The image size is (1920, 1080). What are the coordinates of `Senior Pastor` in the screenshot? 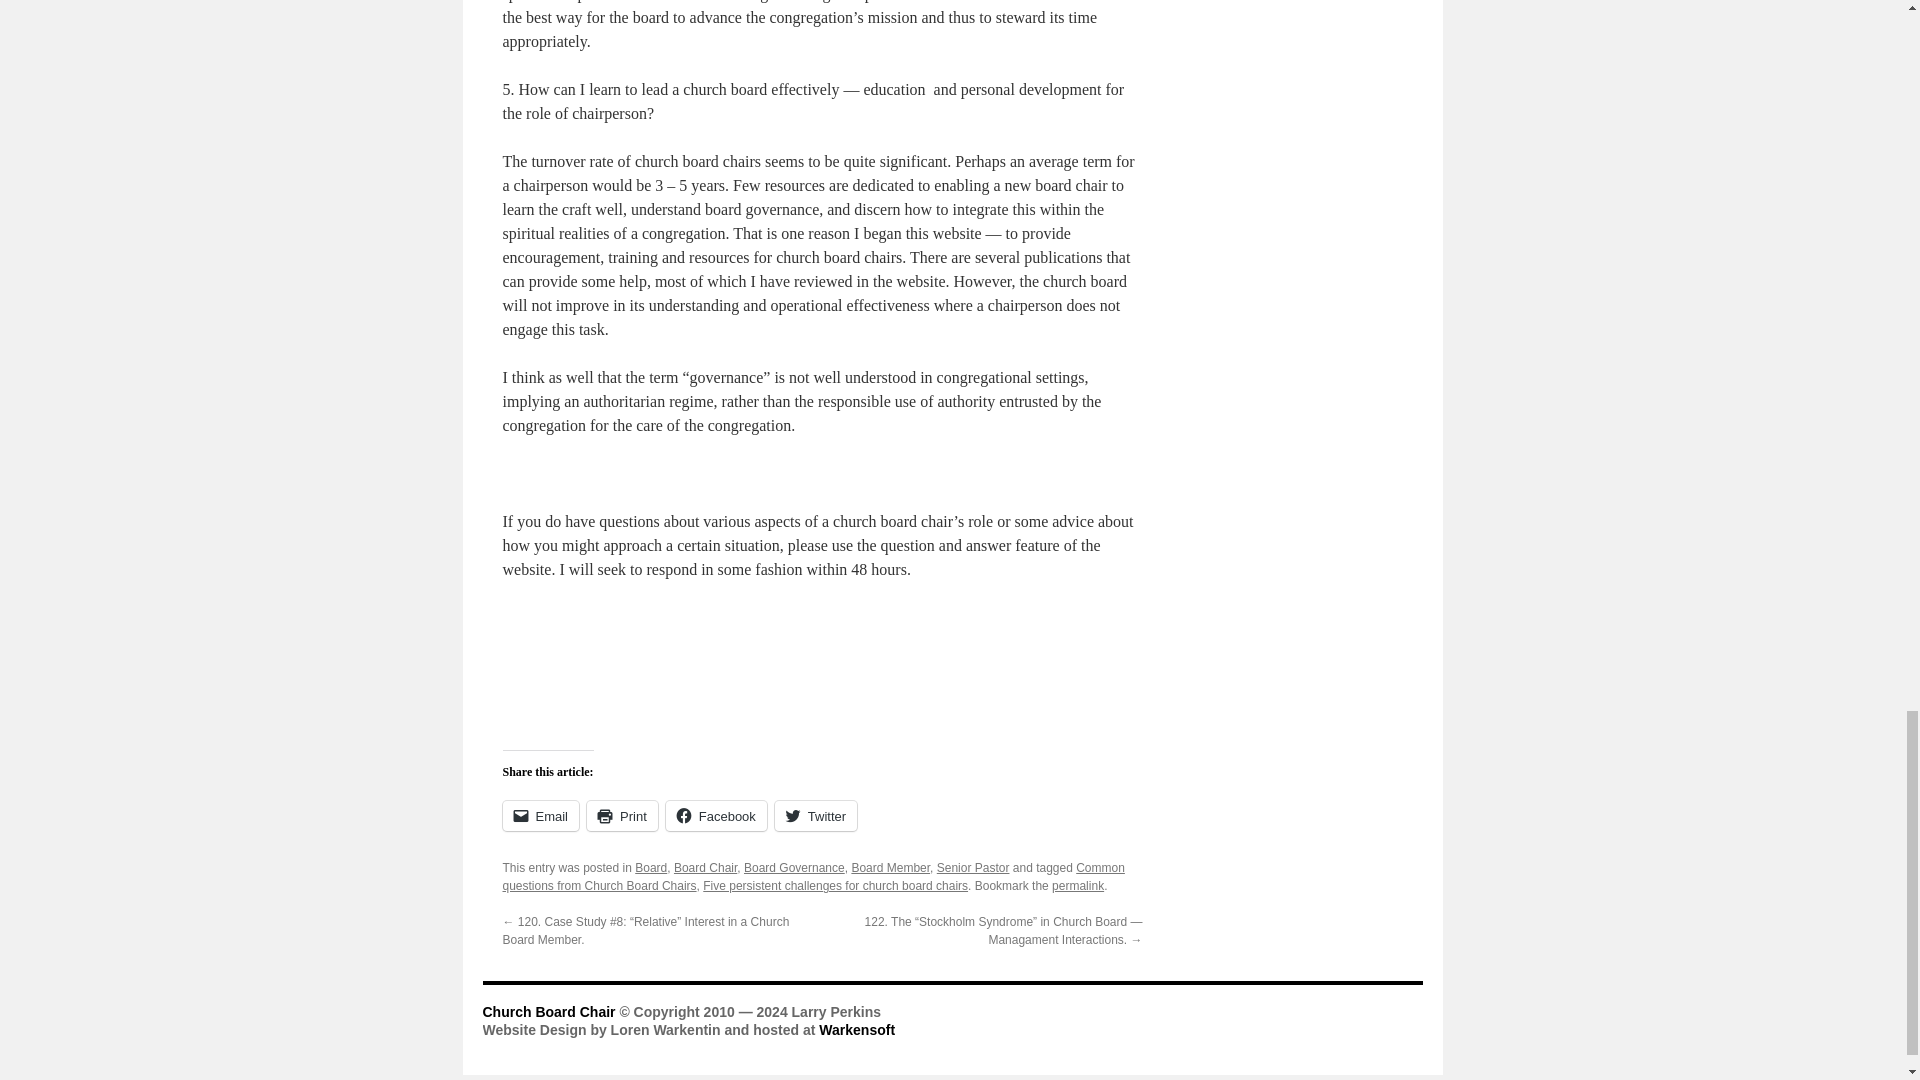 It's located at (972, 867).